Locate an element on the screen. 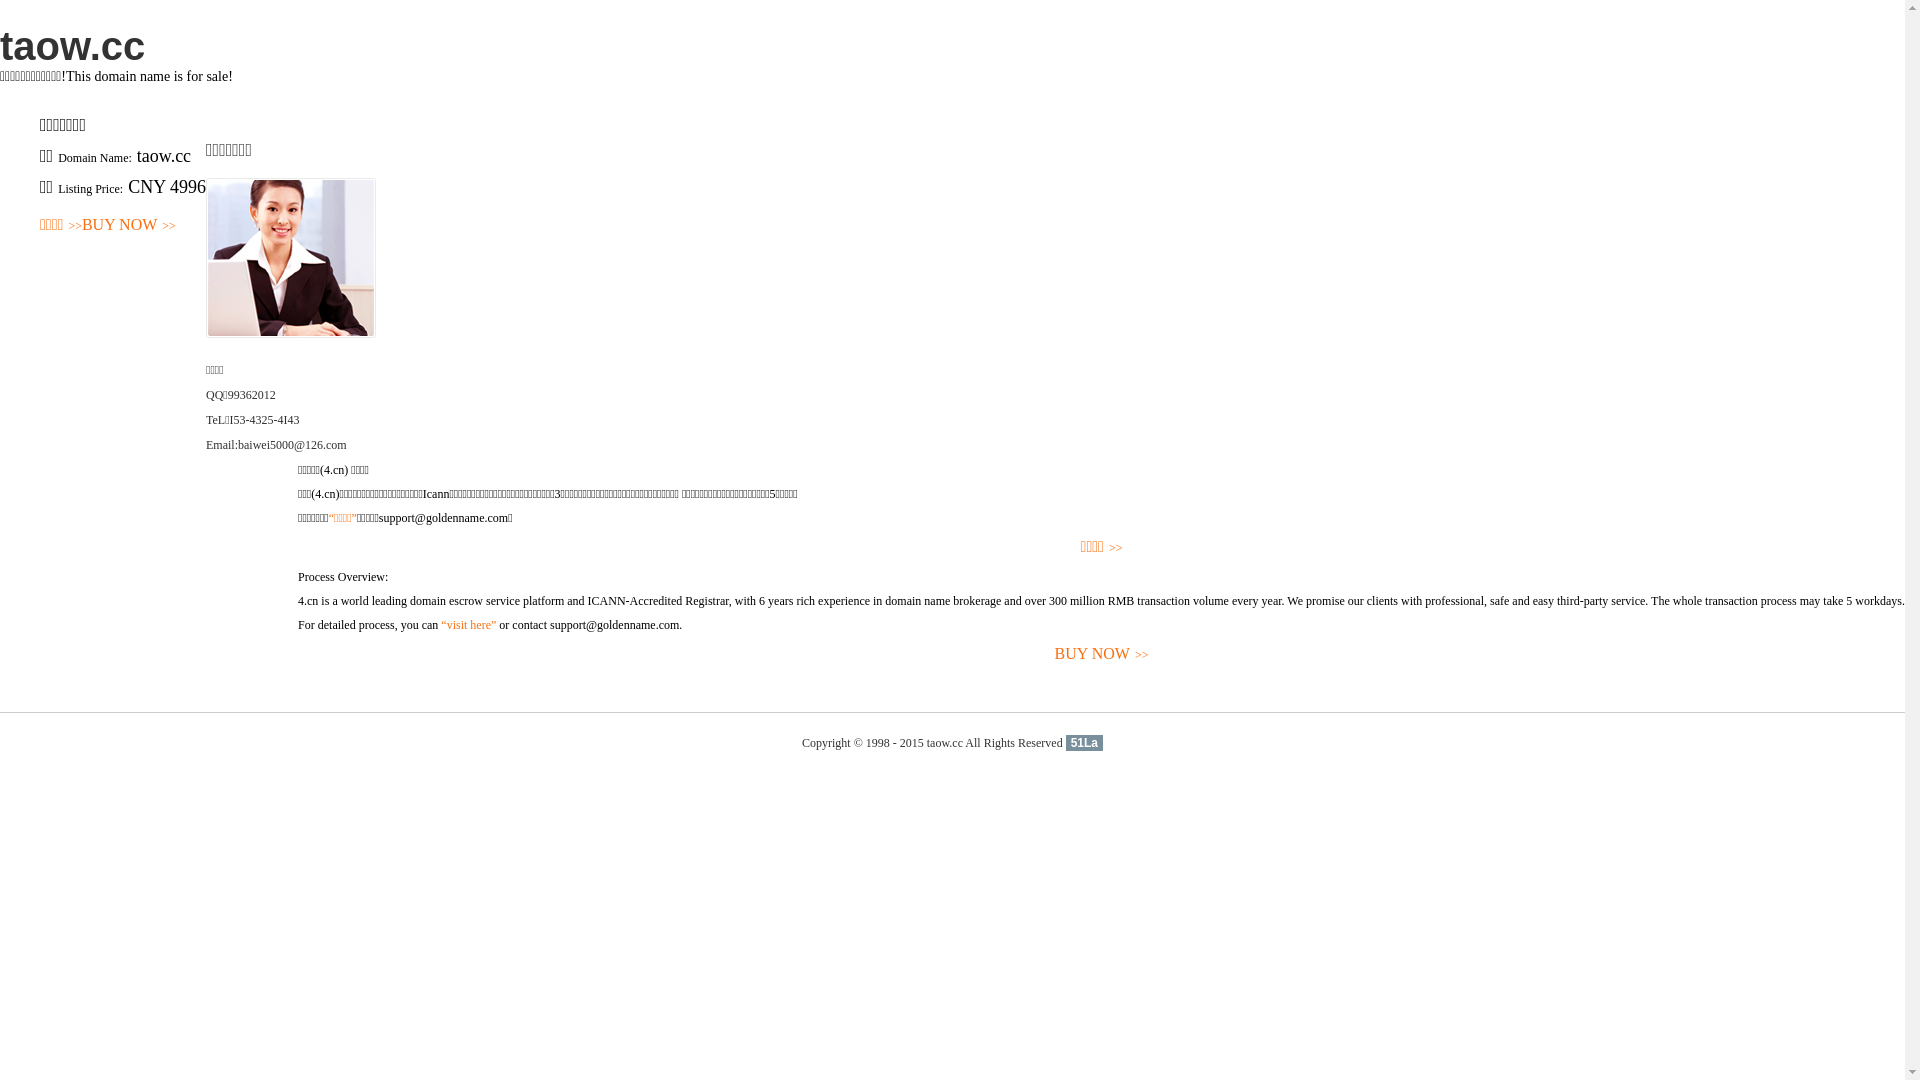  BUY NOW>> is located at coordinates (129, 226).